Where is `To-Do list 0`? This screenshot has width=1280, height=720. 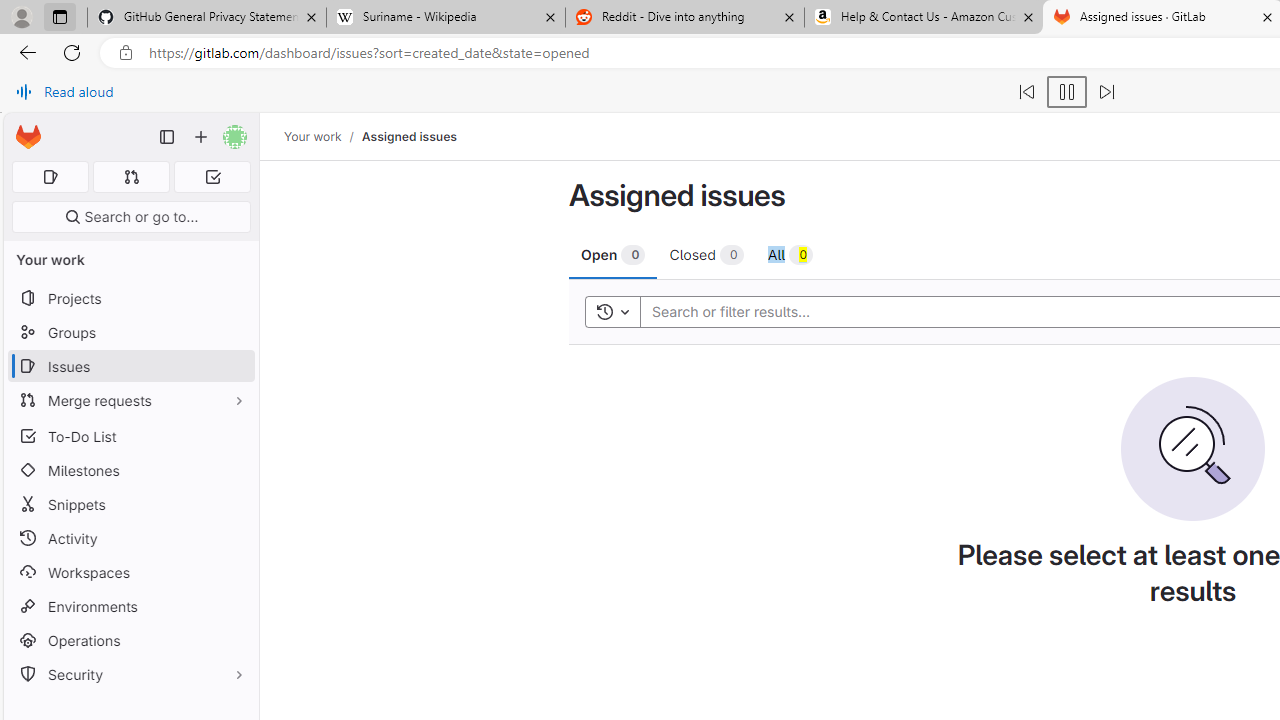 To-Do list 0 is located at coordinates (212, 177).